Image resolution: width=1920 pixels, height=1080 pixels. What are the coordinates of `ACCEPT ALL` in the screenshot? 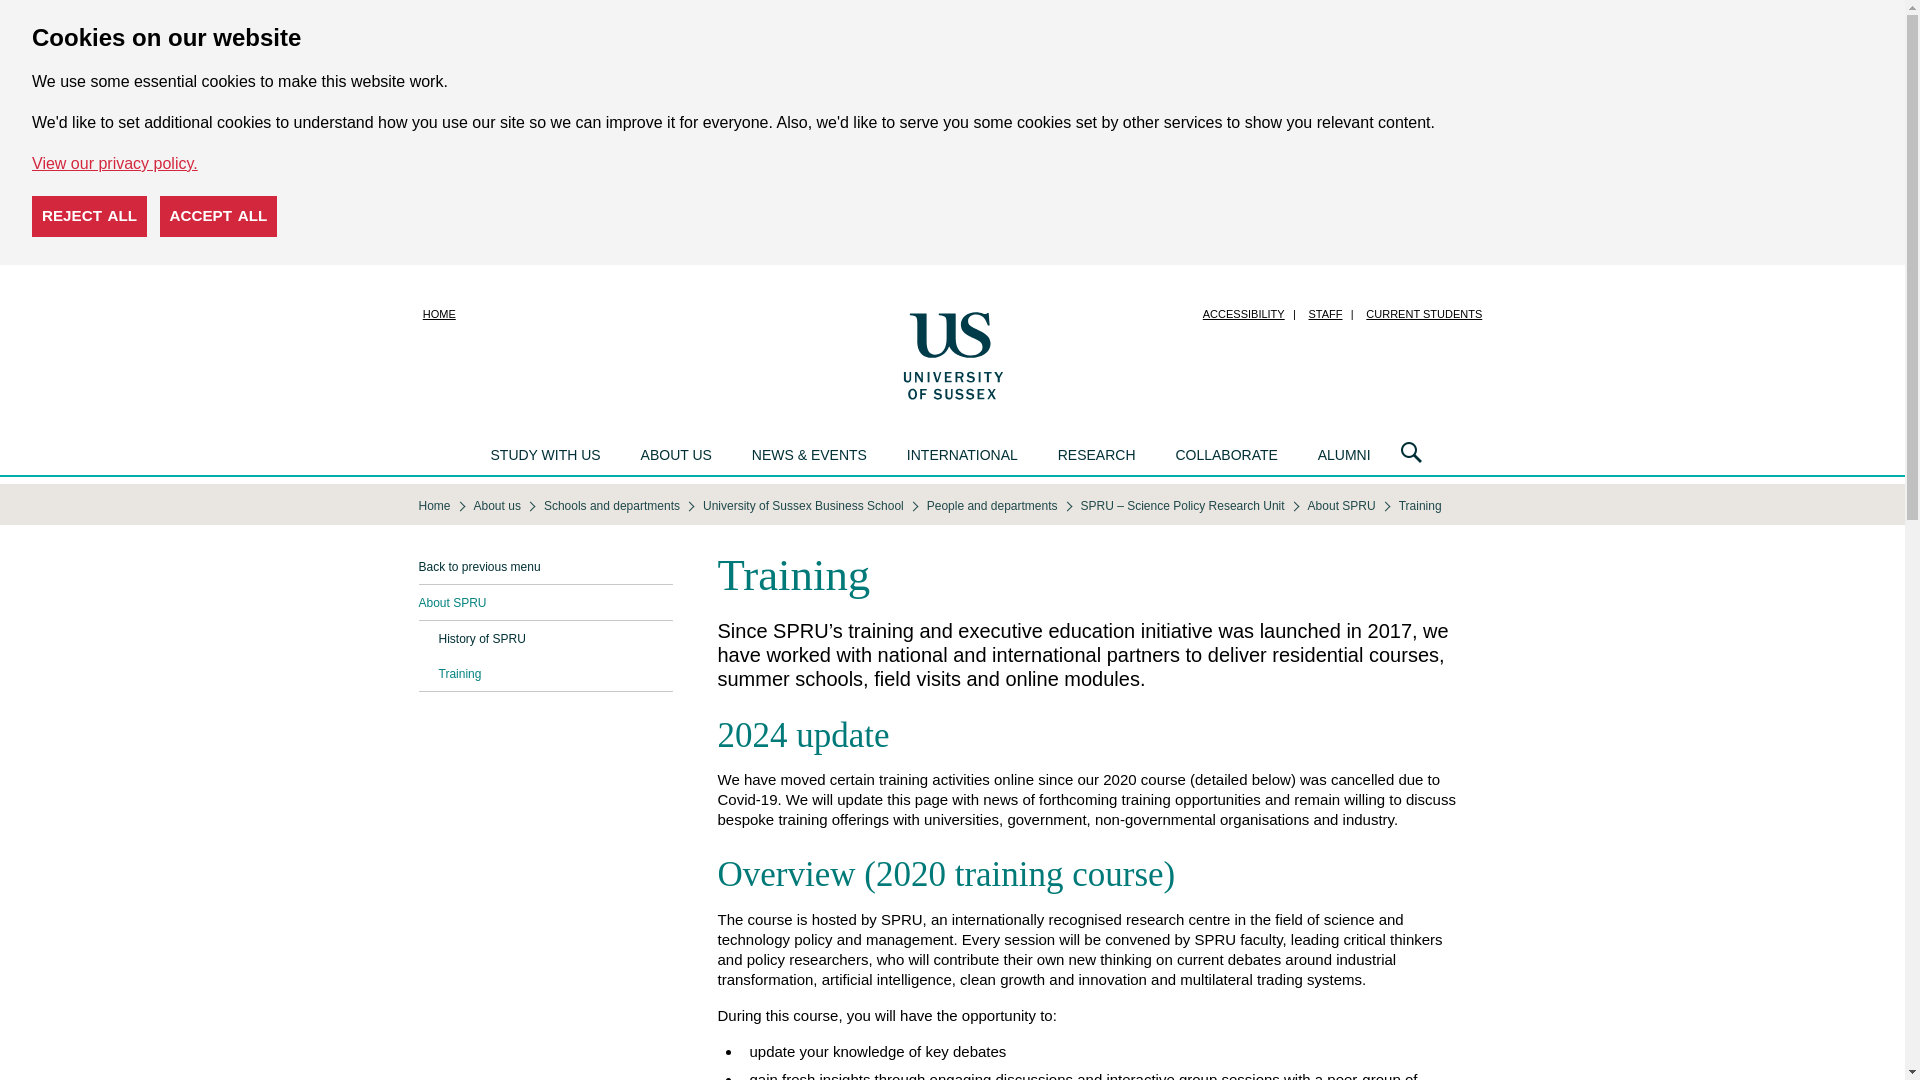 It's located at (218, 216).